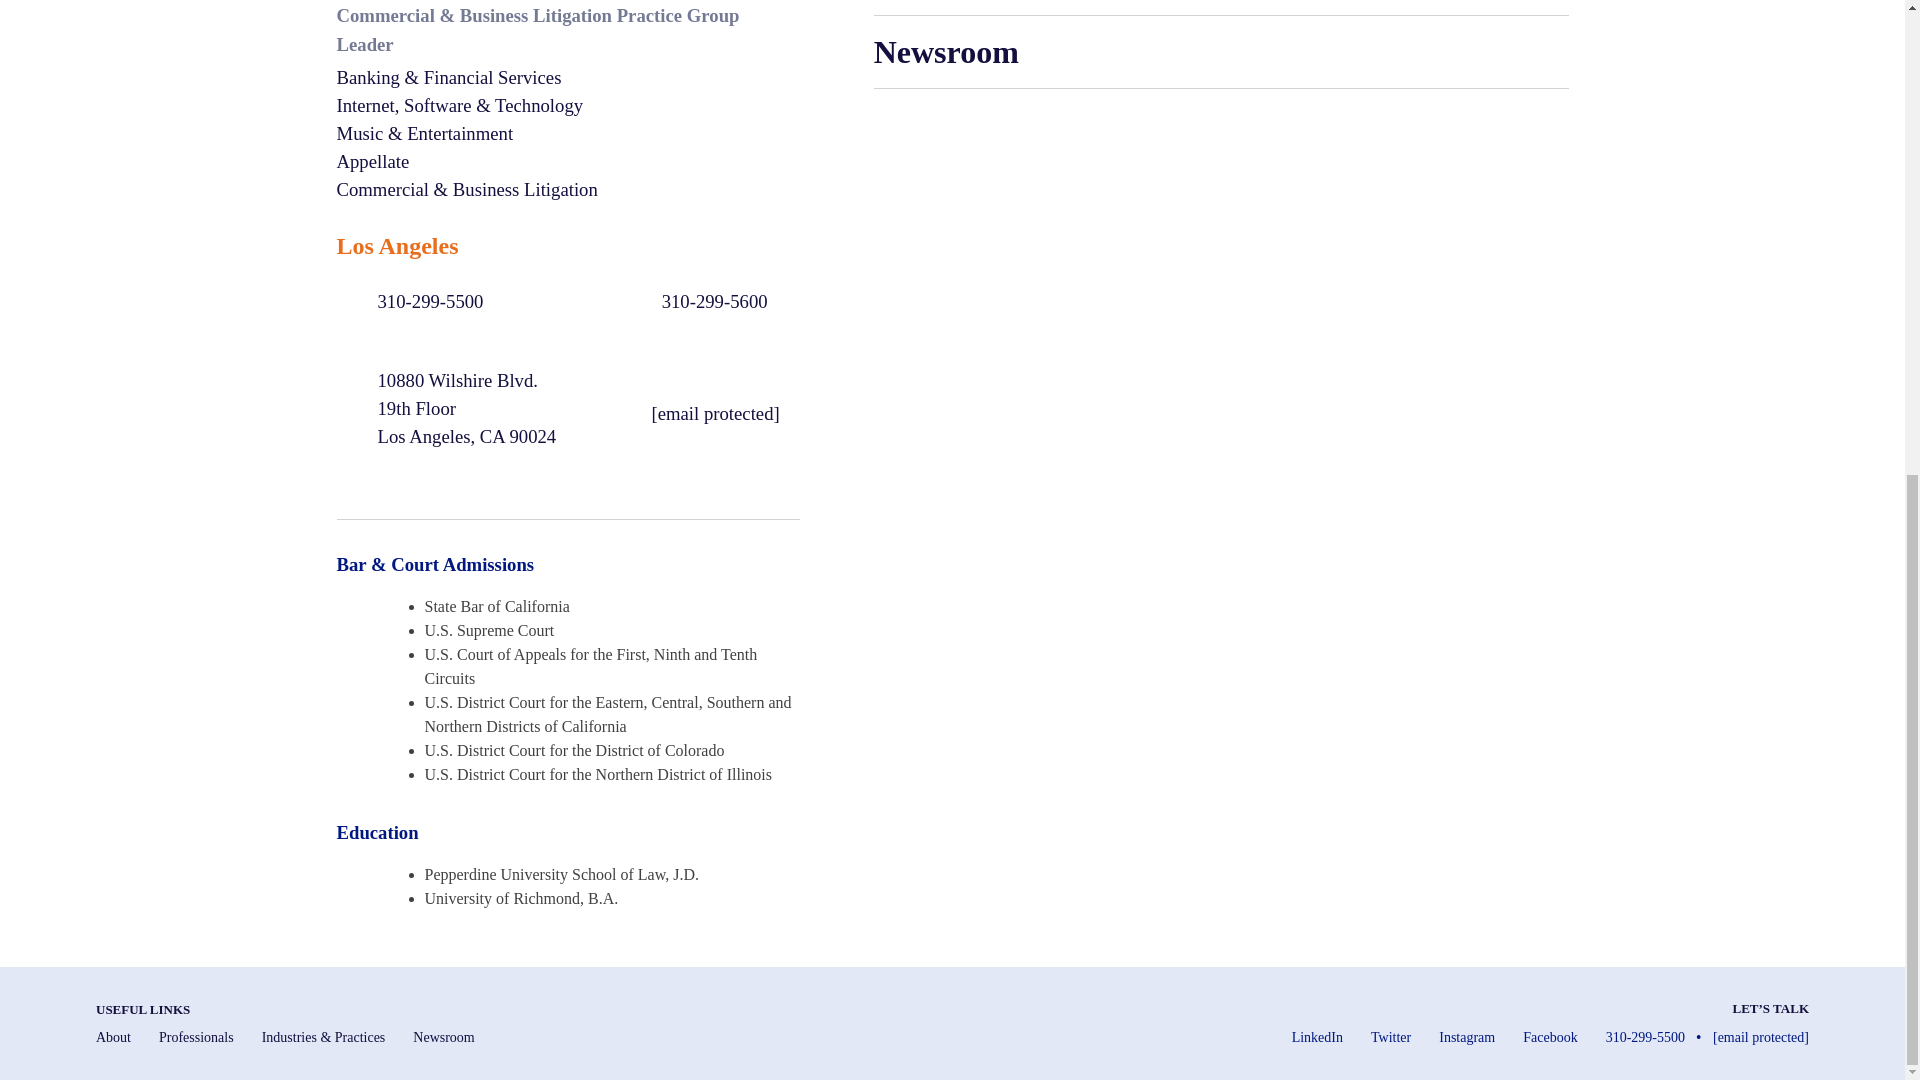 This screenshot has width=1920, height=1080. I want to click on 310-299-5600, so click(704, 302).